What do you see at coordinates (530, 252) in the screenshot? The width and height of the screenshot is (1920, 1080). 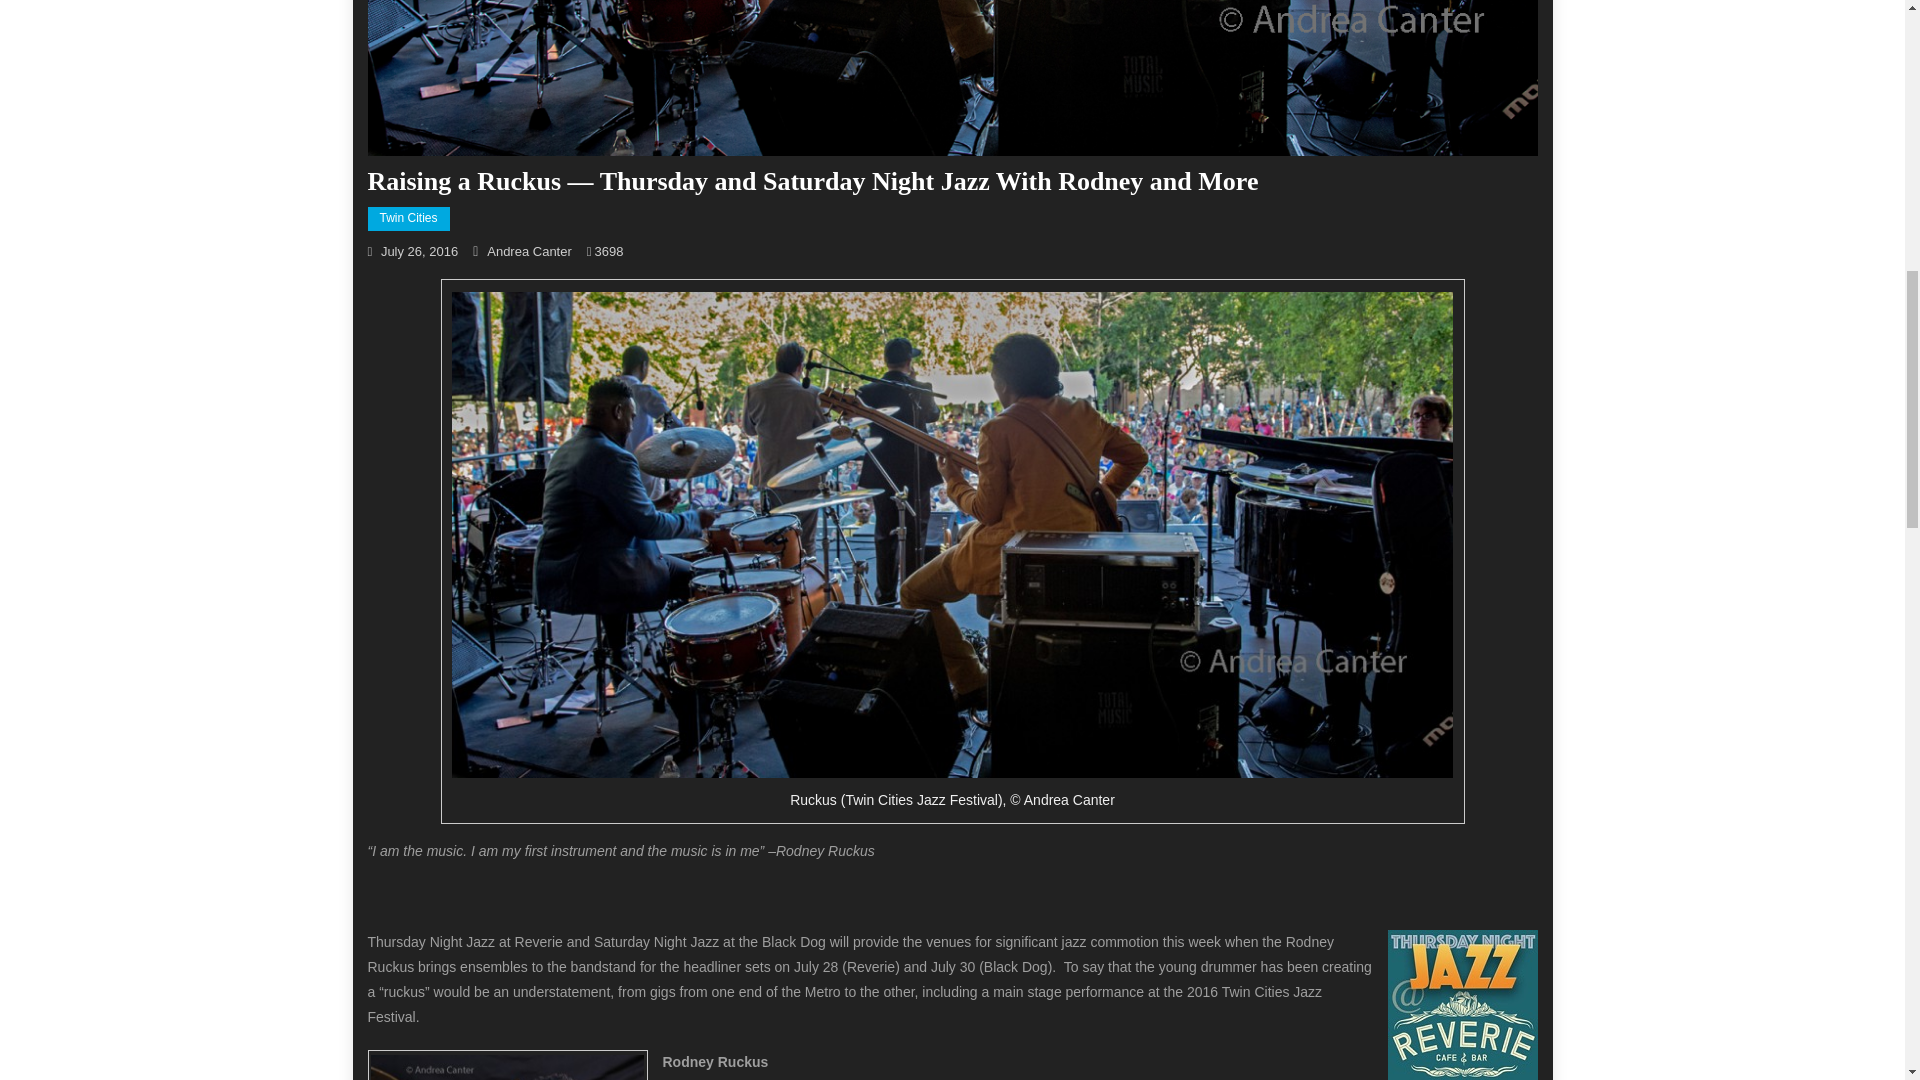 I see `Andrea Canter` at bounding box center [530, 252].